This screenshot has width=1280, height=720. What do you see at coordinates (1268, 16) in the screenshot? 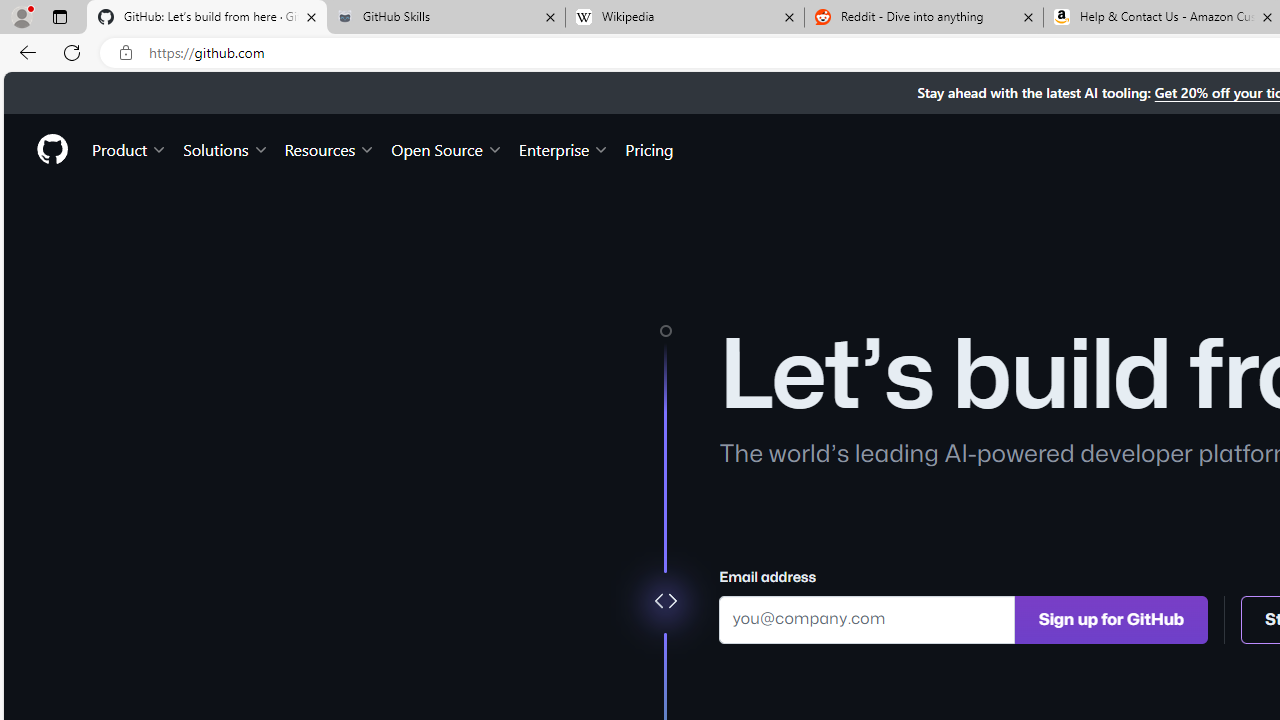
I see `Close tab` at bounding box center [1268, 16].